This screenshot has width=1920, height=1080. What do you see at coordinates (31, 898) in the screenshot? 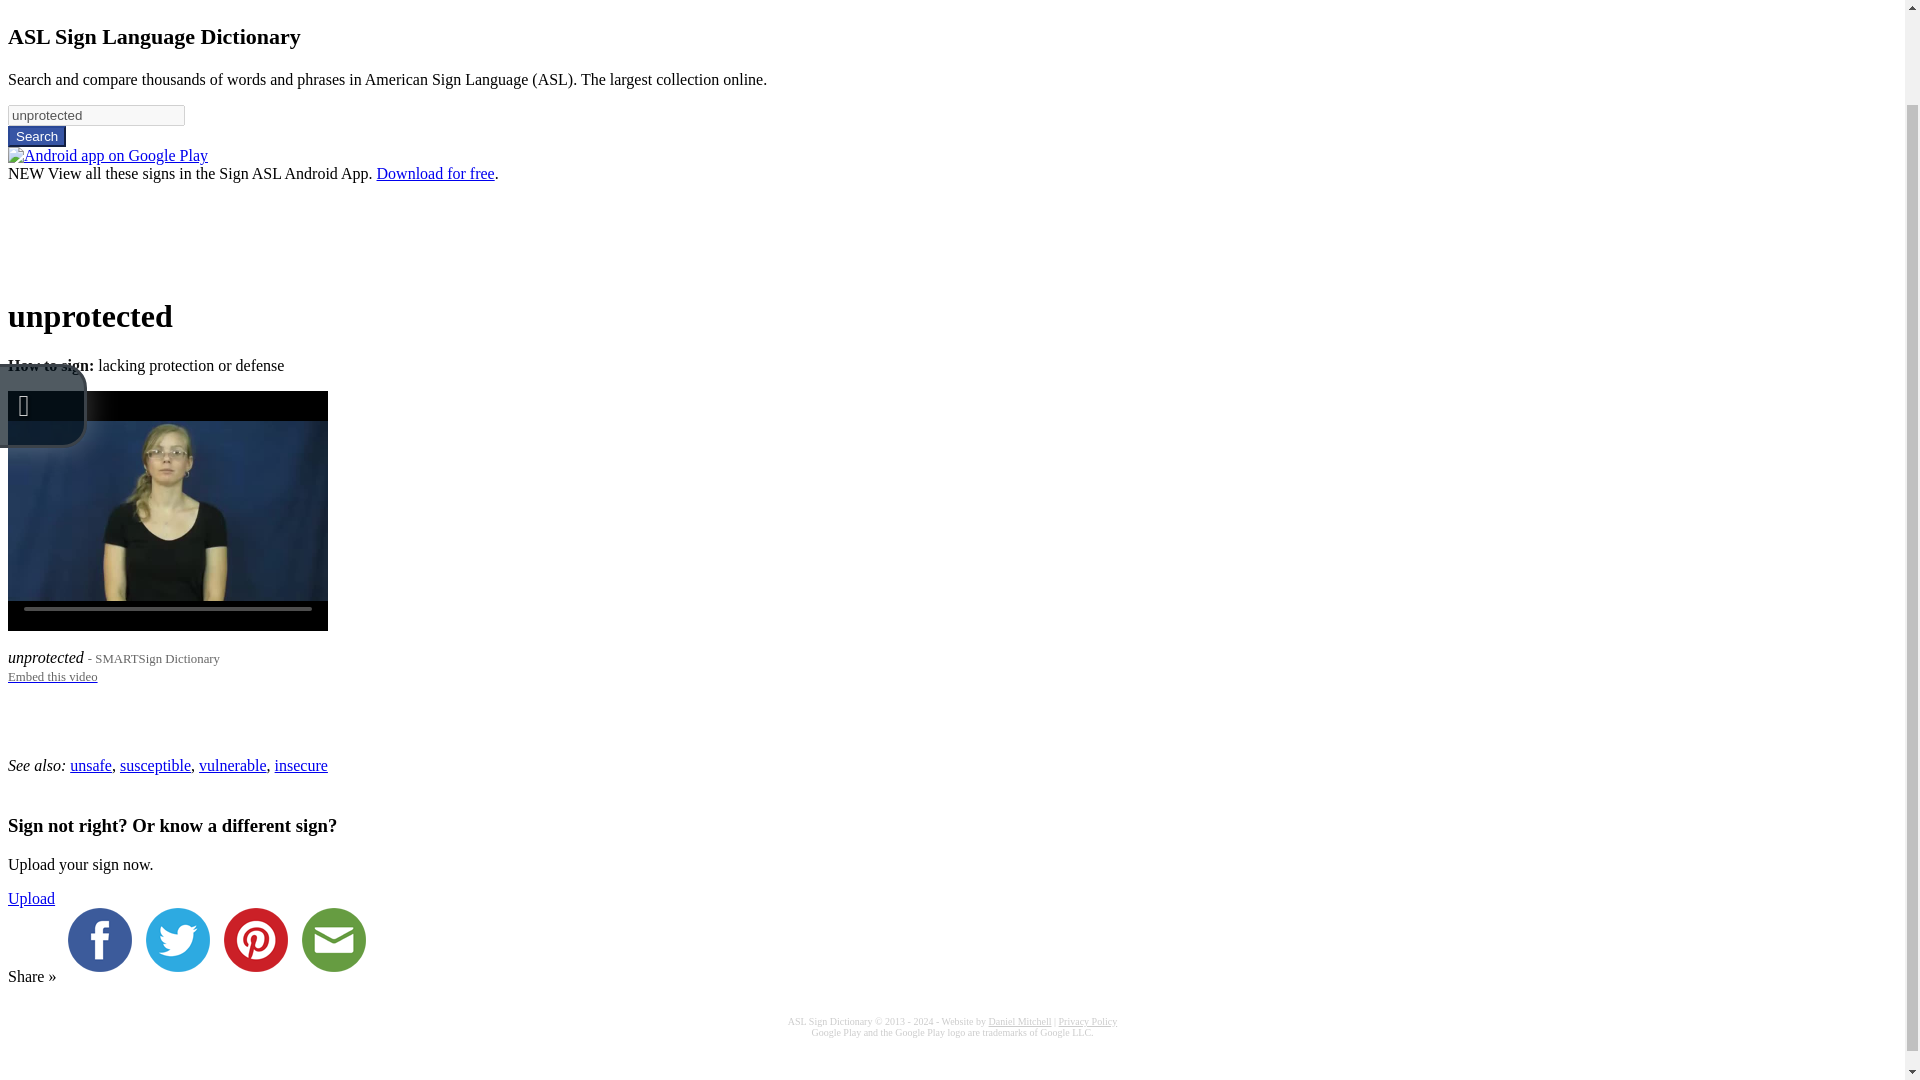
I see `Upload` at bounding box center [31, 898].